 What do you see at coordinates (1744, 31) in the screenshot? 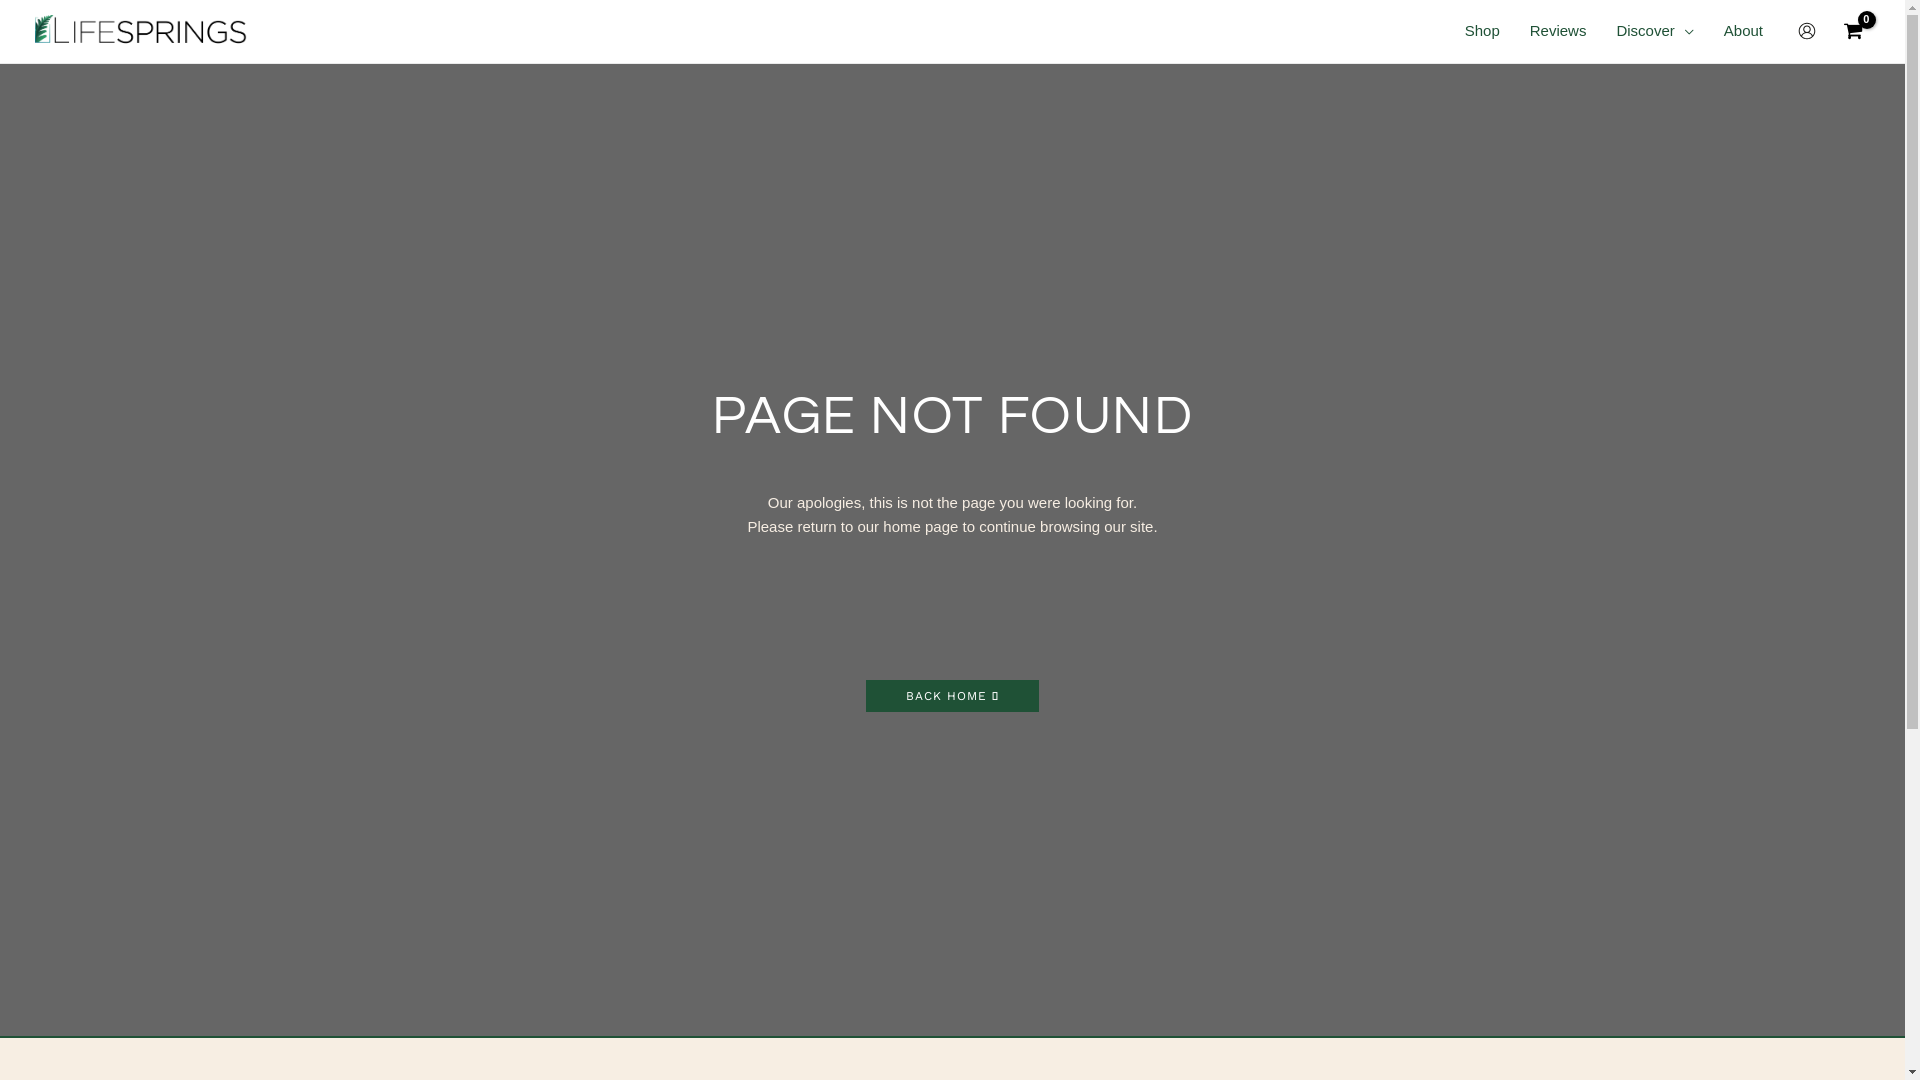
I see `About` at bounding box center [1744, 31].